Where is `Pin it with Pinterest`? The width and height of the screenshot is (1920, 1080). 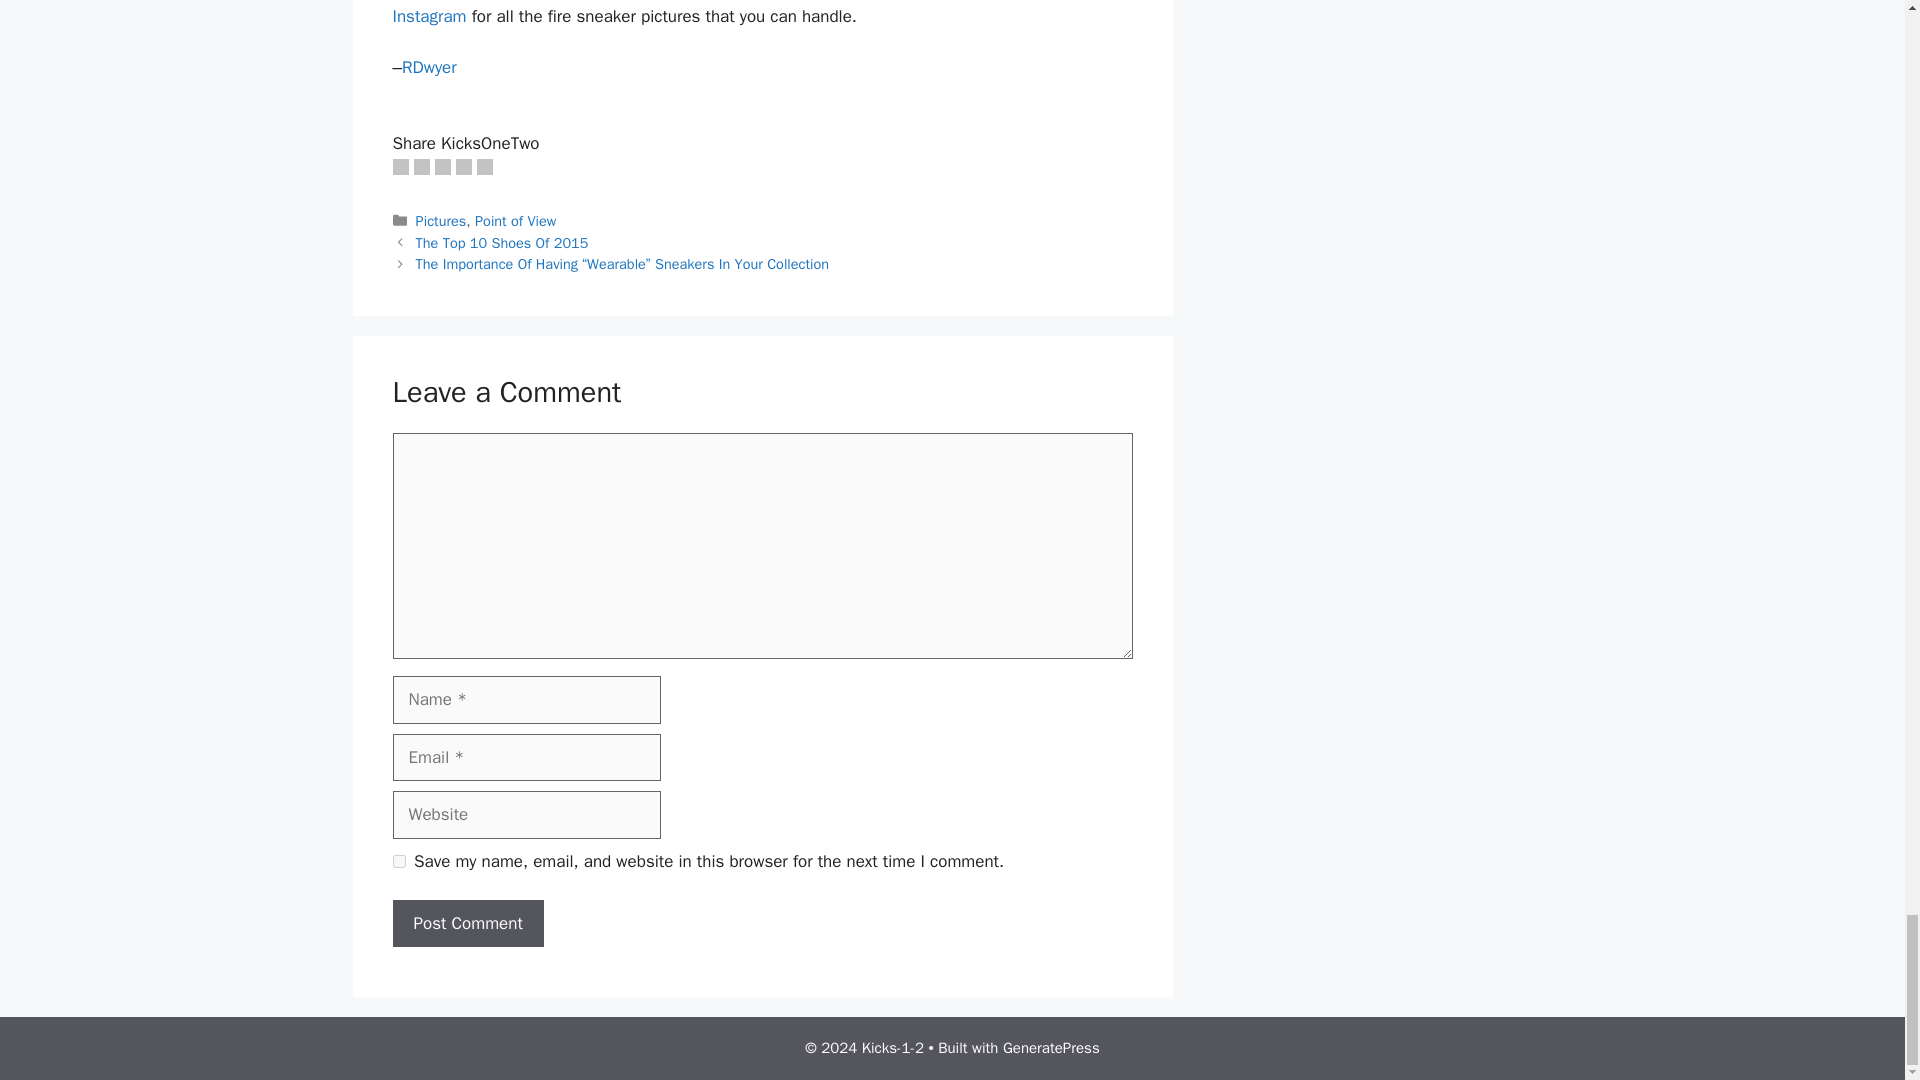 Pin it with Pinterest is located at coordinates (441, 166).